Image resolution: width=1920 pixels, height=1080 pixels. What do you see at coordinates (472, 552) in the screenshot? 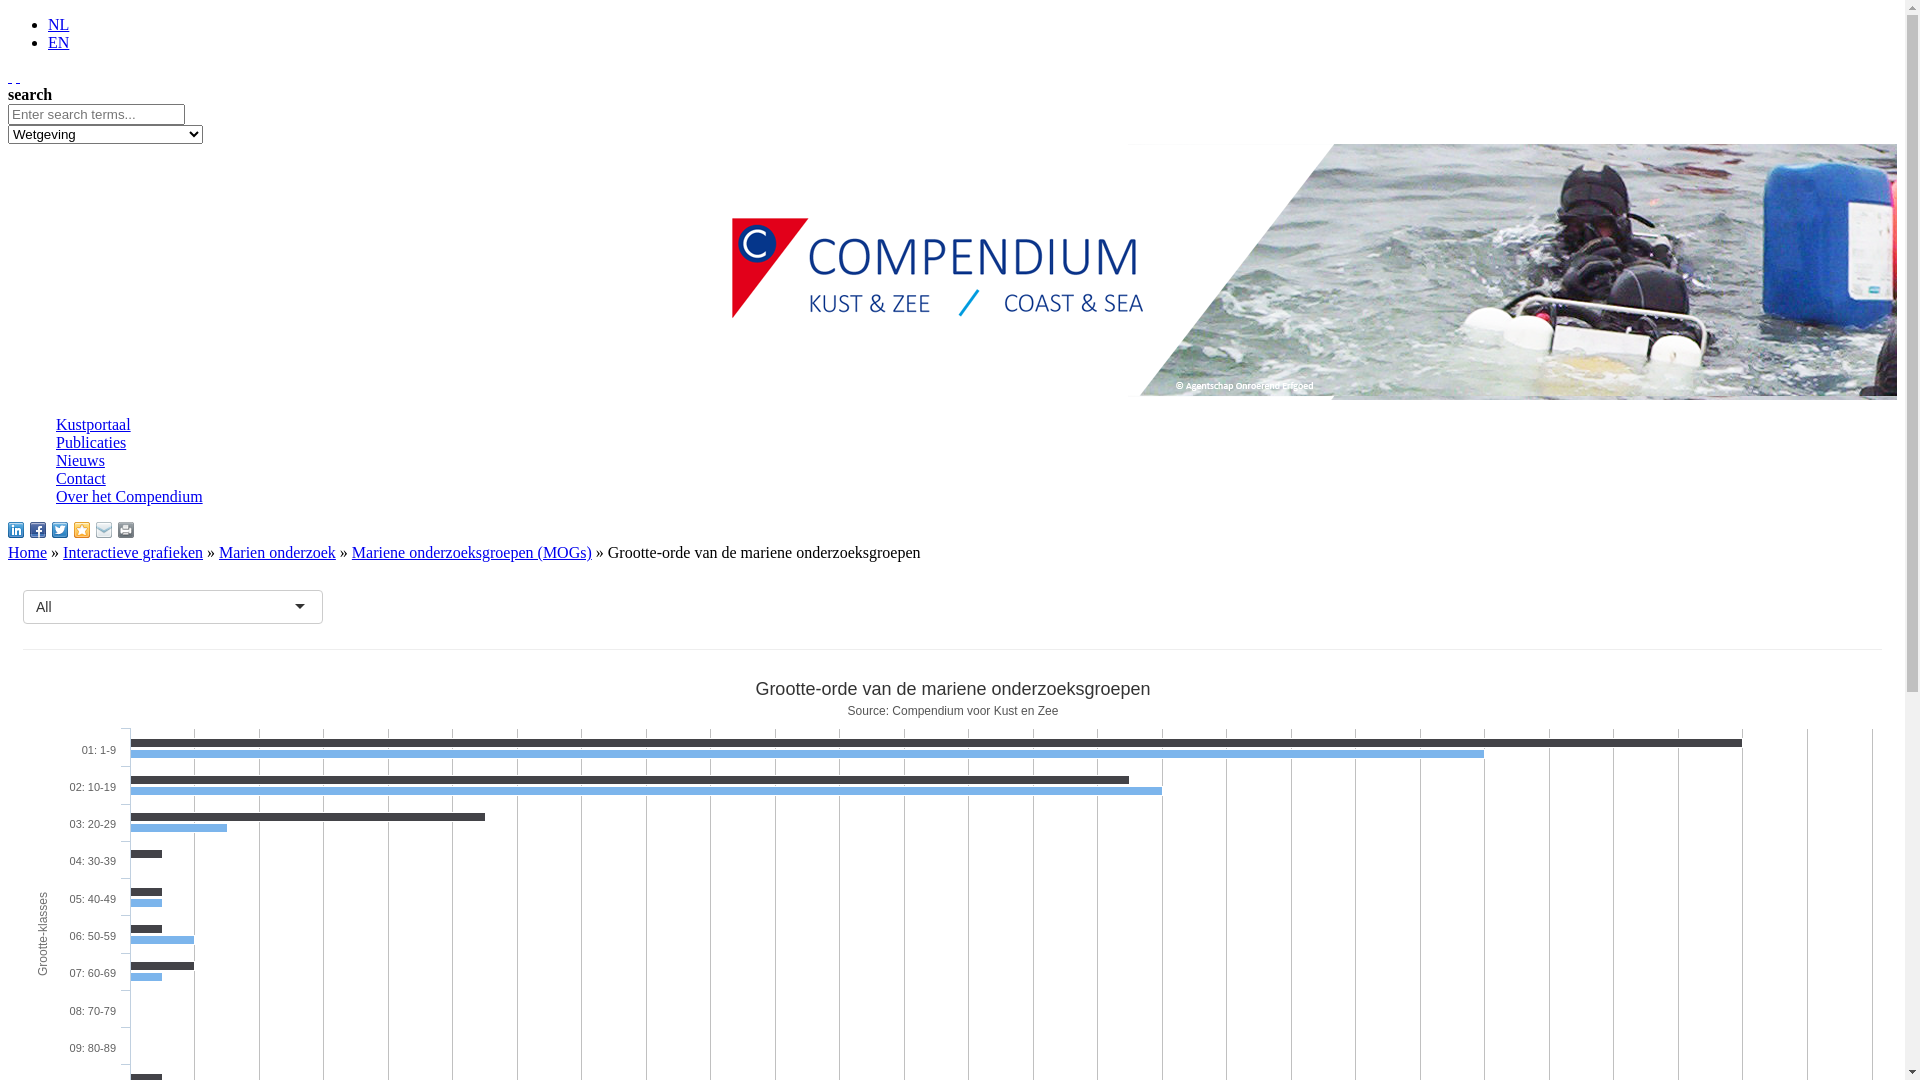
I see `Mariene onderzoeksgroepen (MOGs)` at bounding box center [472, 552].